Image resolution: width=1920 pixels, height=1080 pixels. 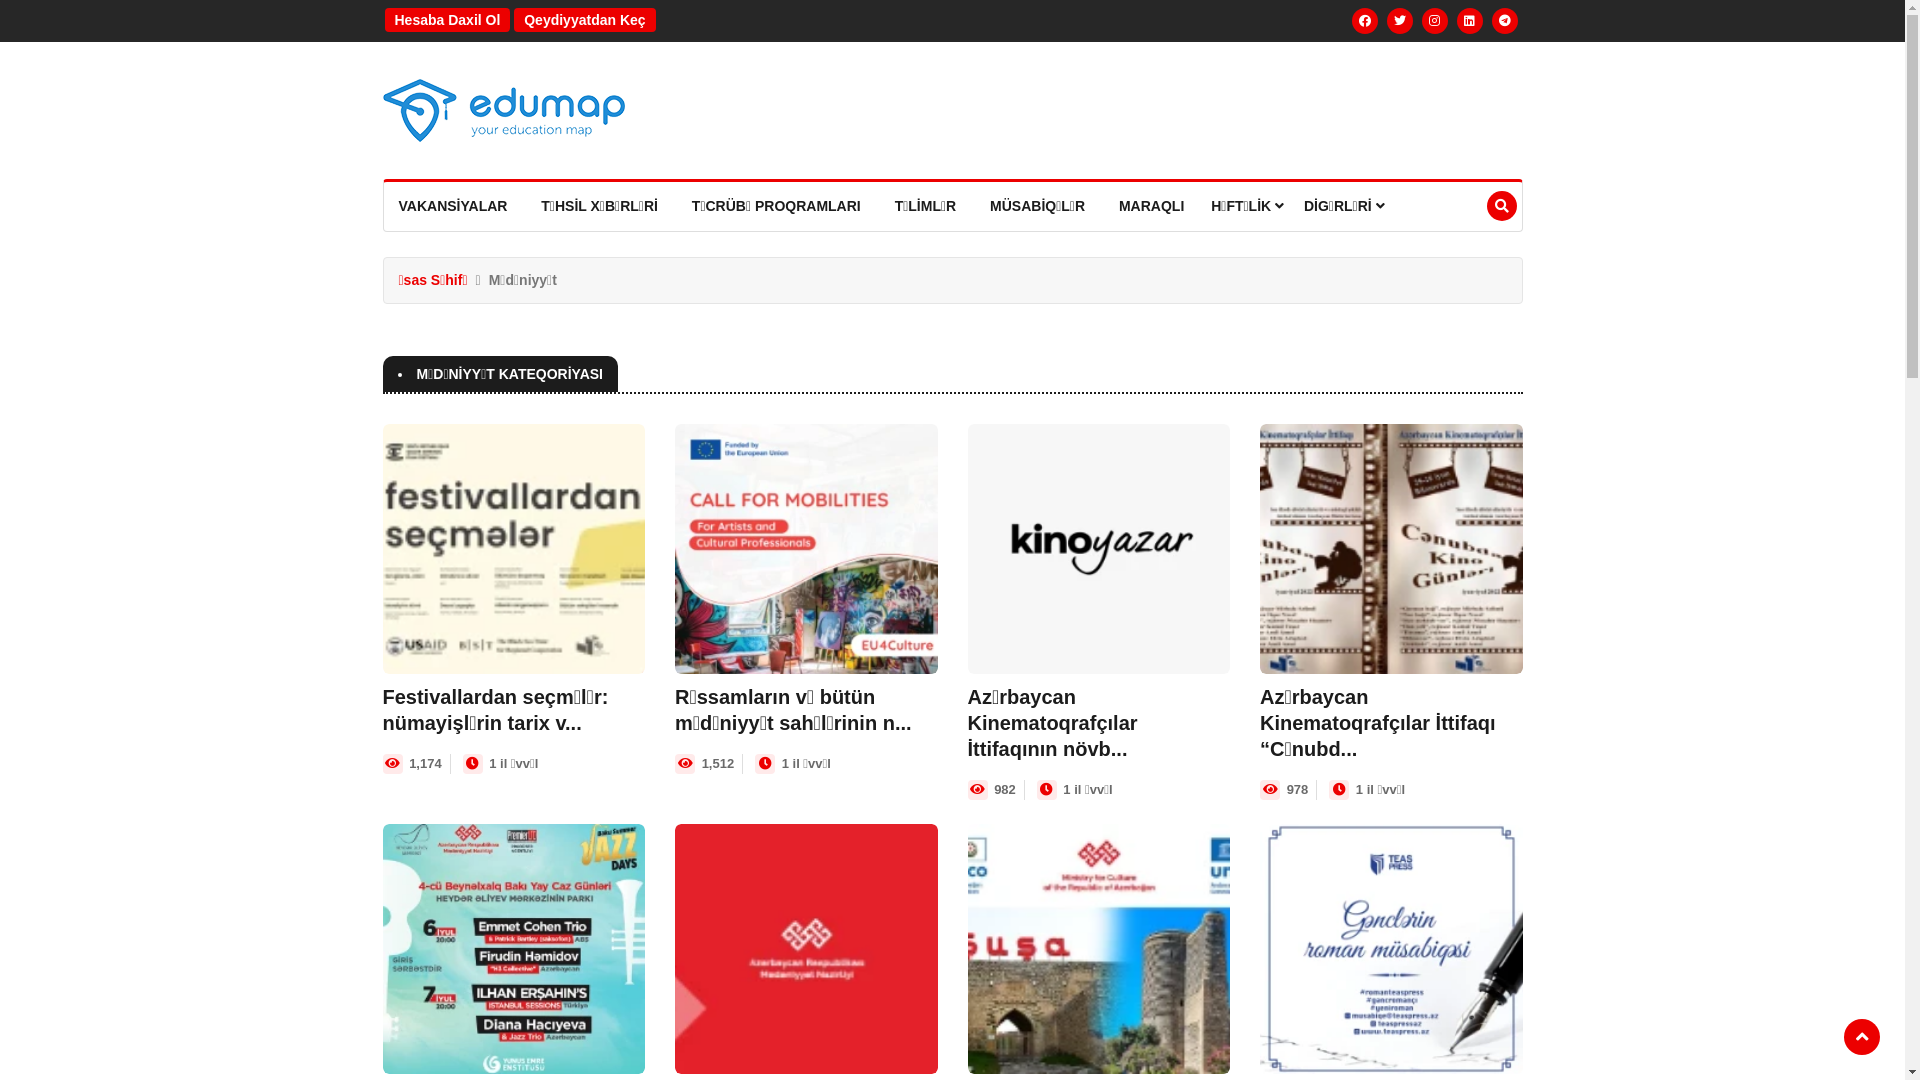 What do you see at coordinates (1505, 21) in the screenshot?
I see `Telegram` at bounding box center [1505, 21].